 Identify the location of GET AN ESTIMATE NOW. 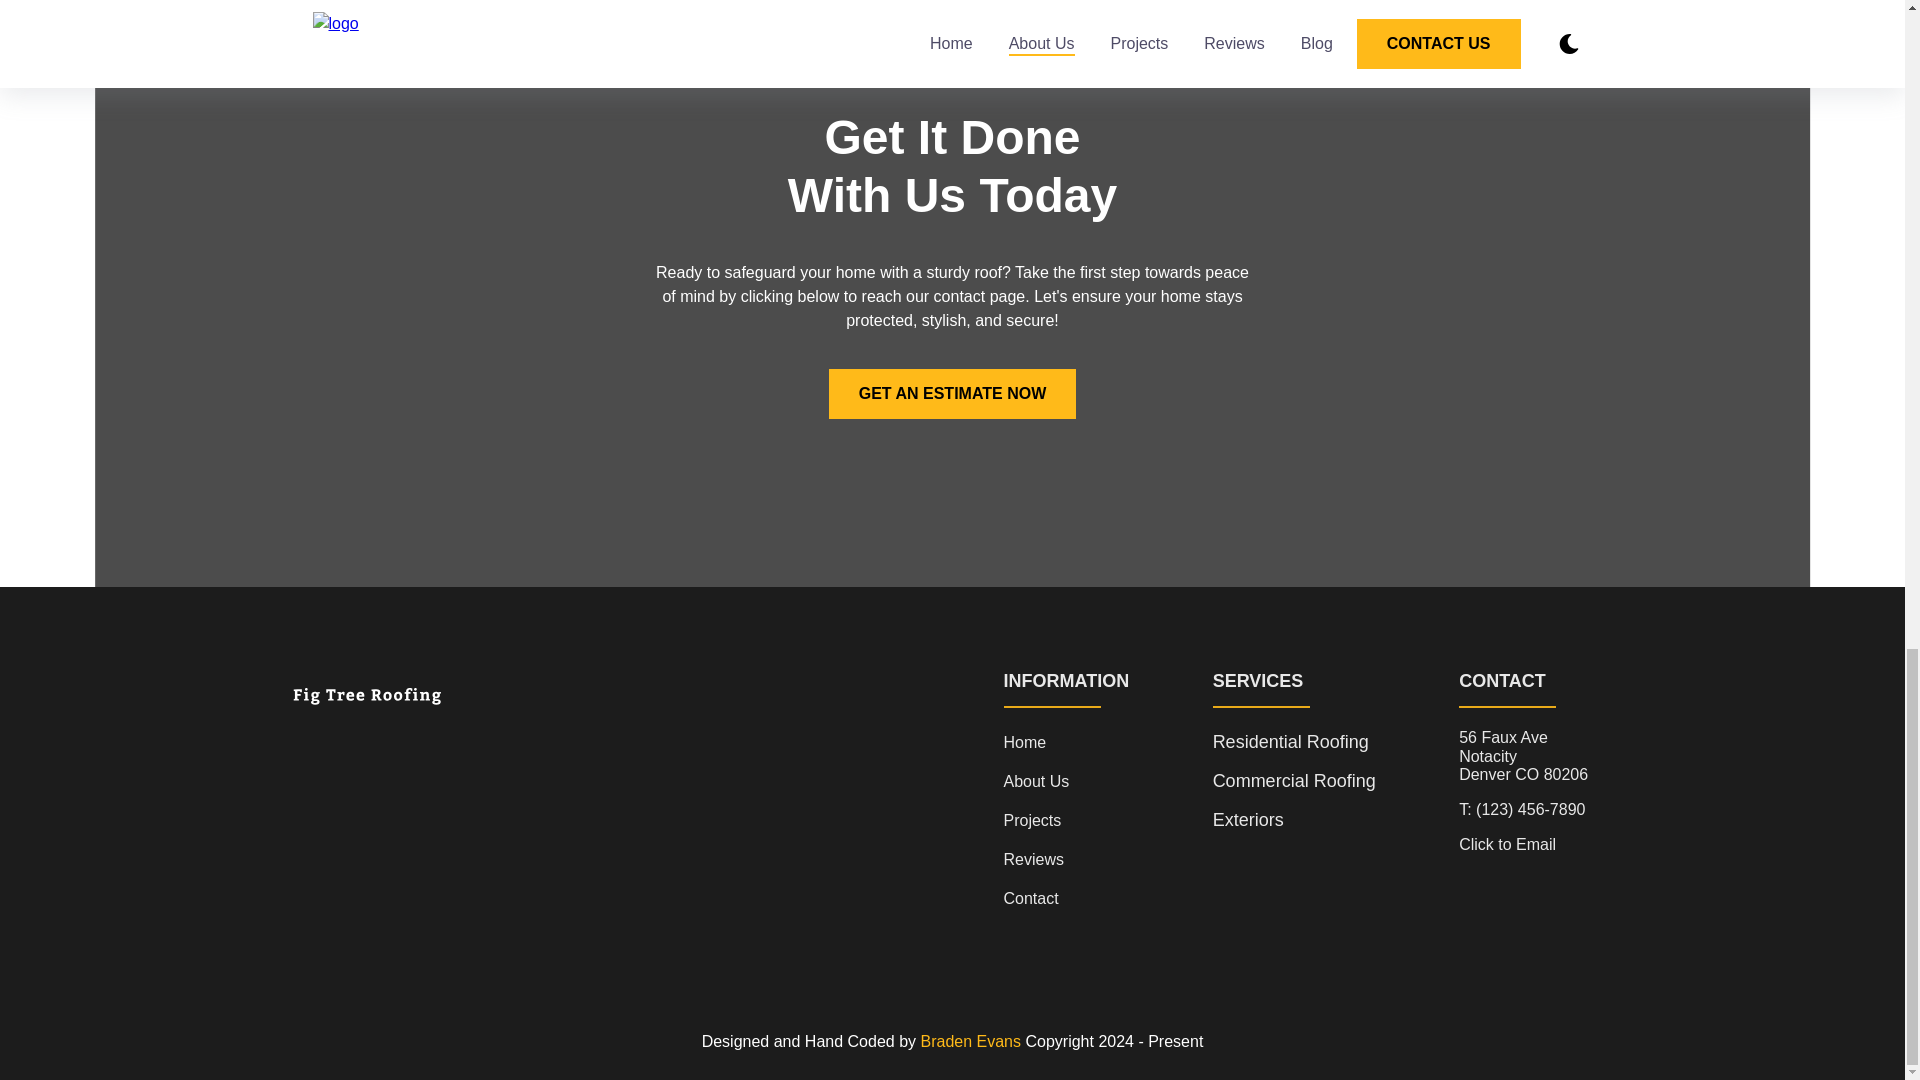
(953, 394).